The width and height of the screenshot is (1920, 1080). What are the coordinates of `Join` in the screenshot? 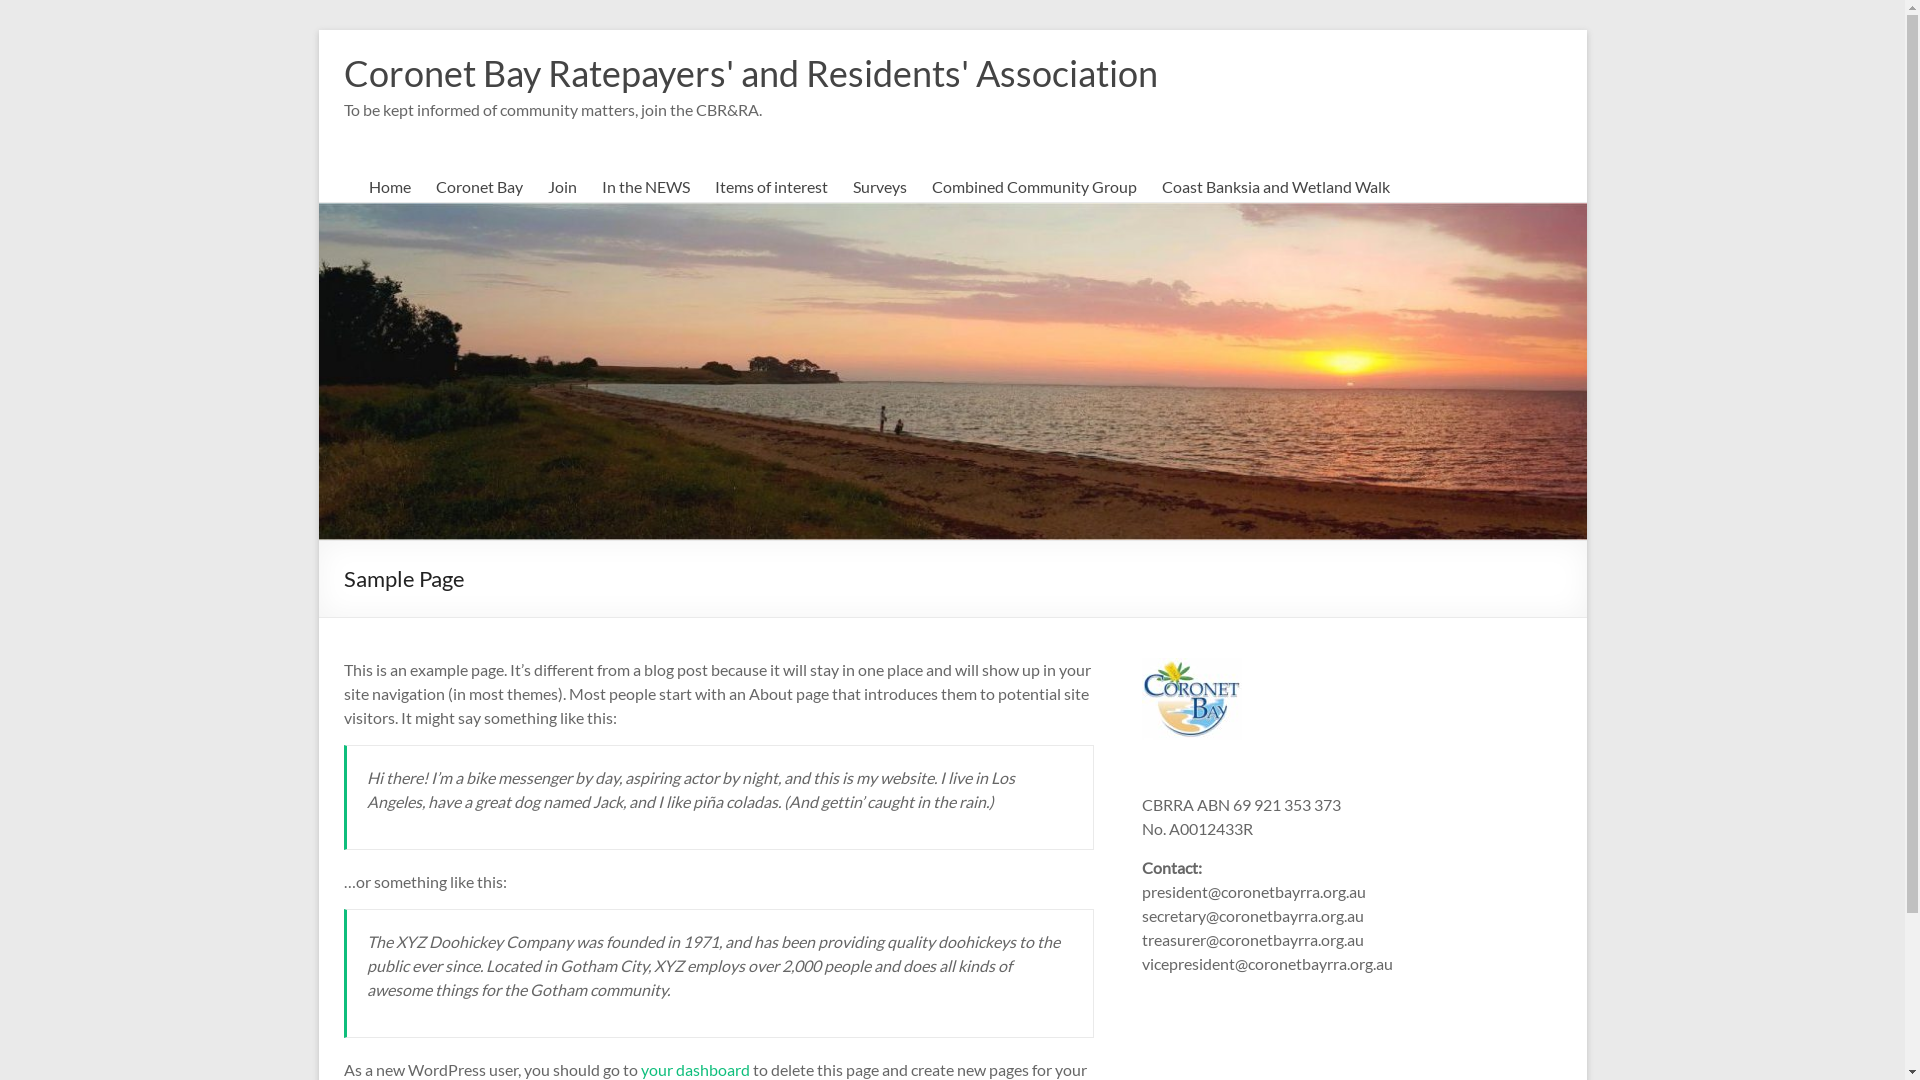 It's located at (562, 187).